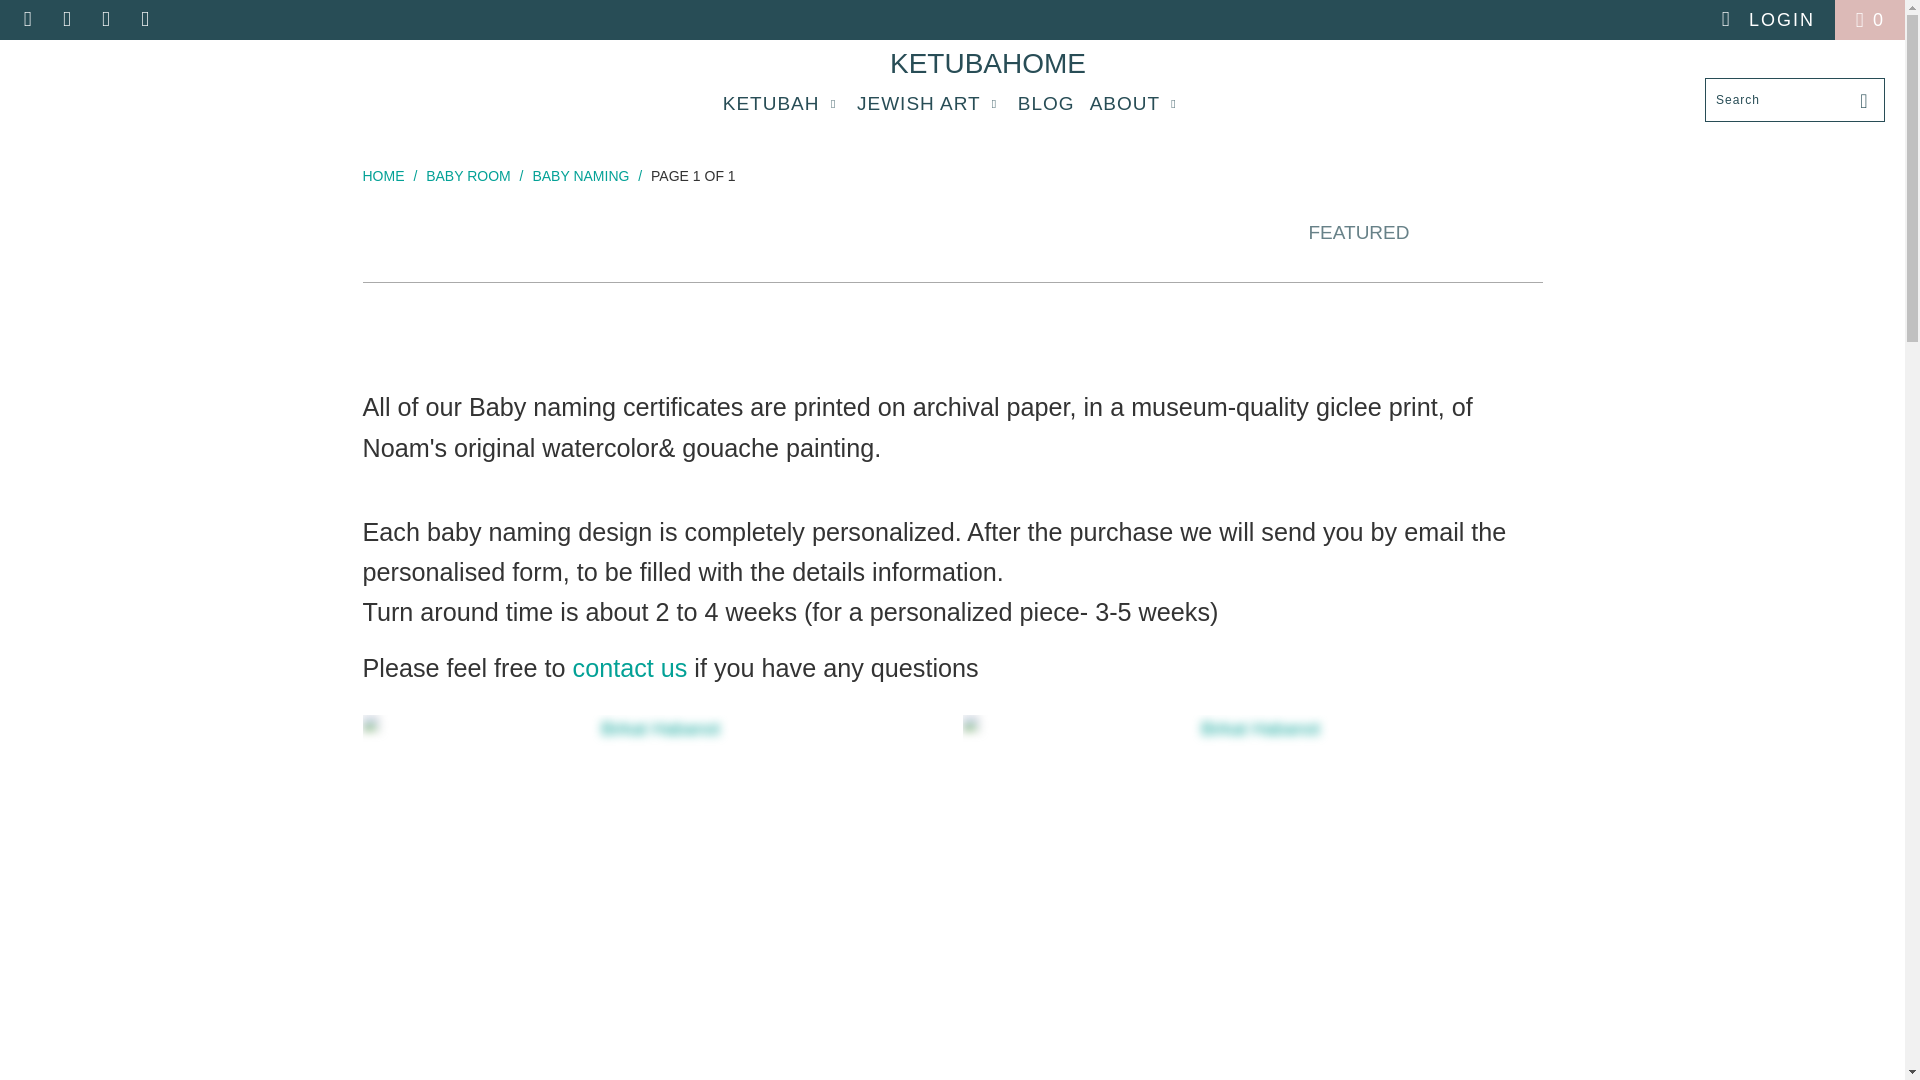 The image size is (1920, 1080). I want to click on KETUBAHOME, so click(942, 63).